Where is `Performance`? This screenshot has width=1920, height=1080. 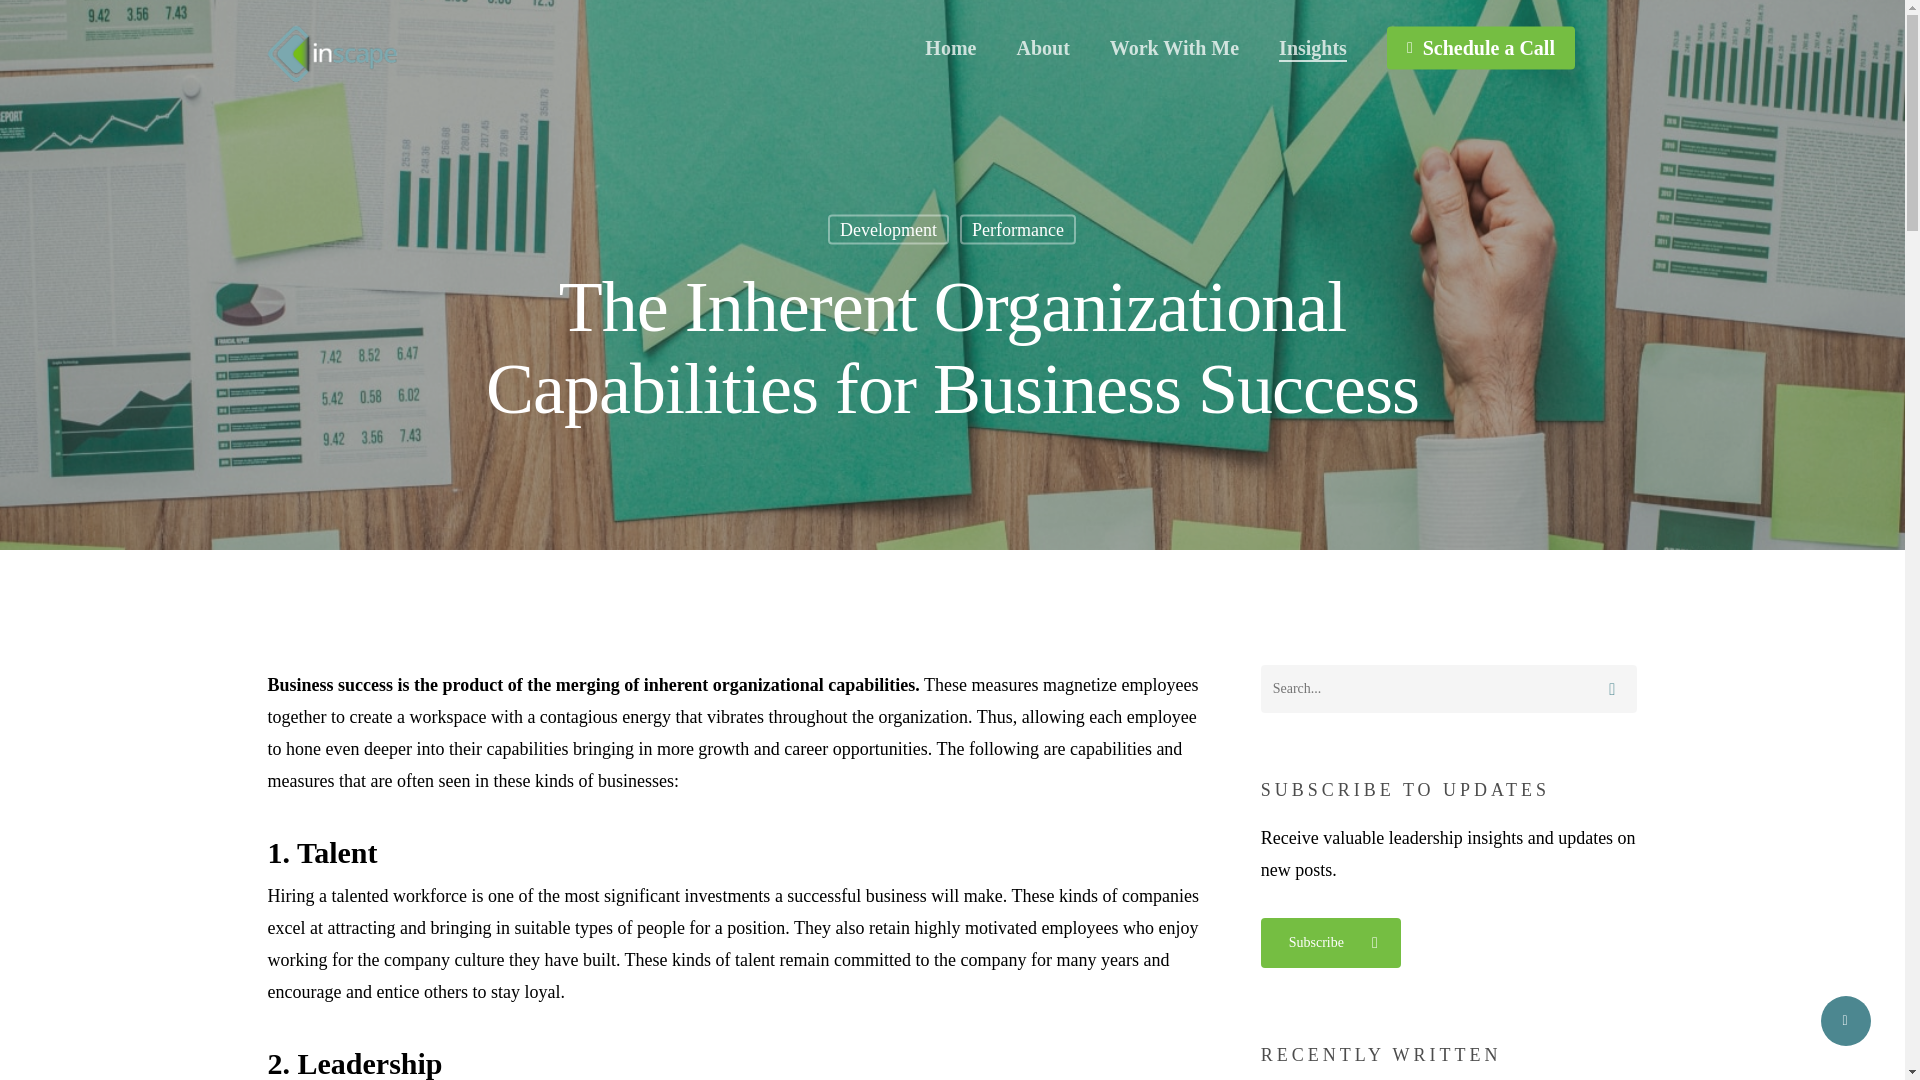 Performance is located at coordinates (1018, 228).